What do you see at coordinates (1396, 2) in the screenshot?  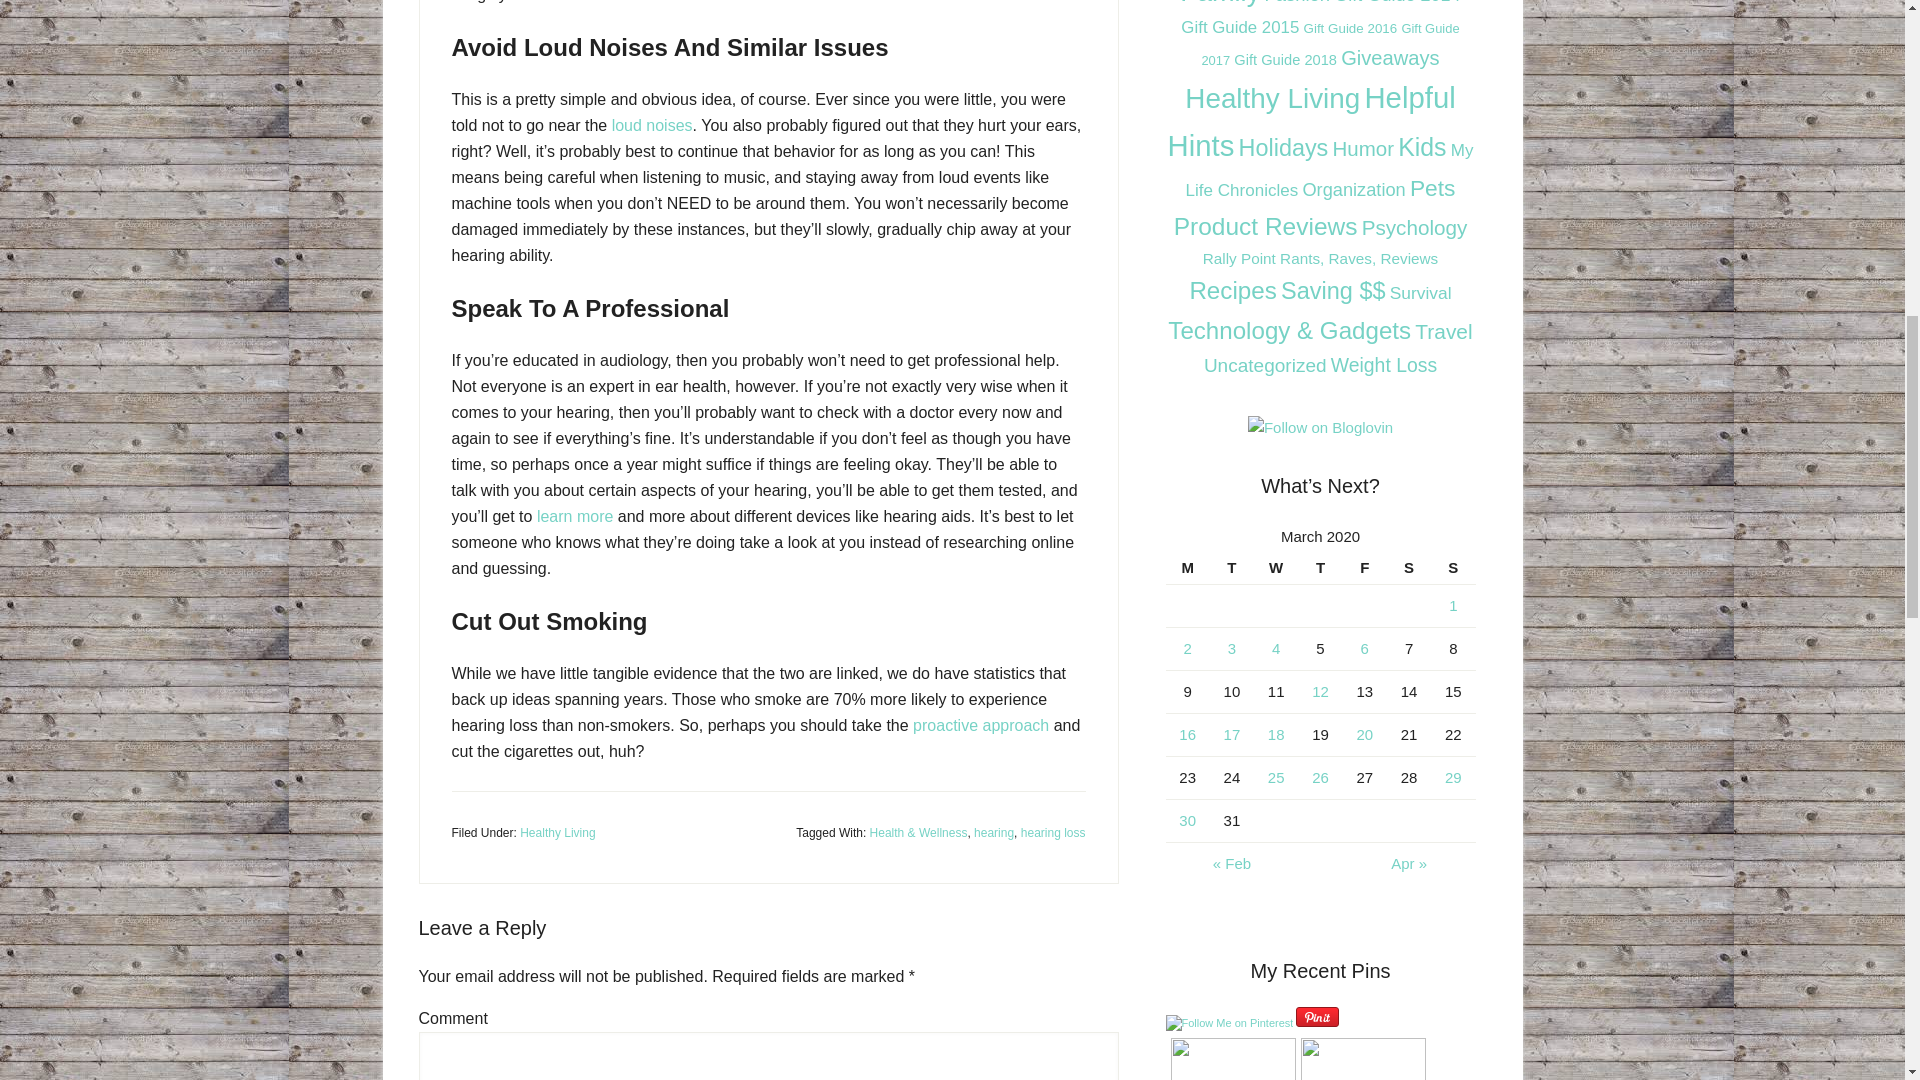 I see `Gift Guide 2014` at bounding box center [1396, 2].